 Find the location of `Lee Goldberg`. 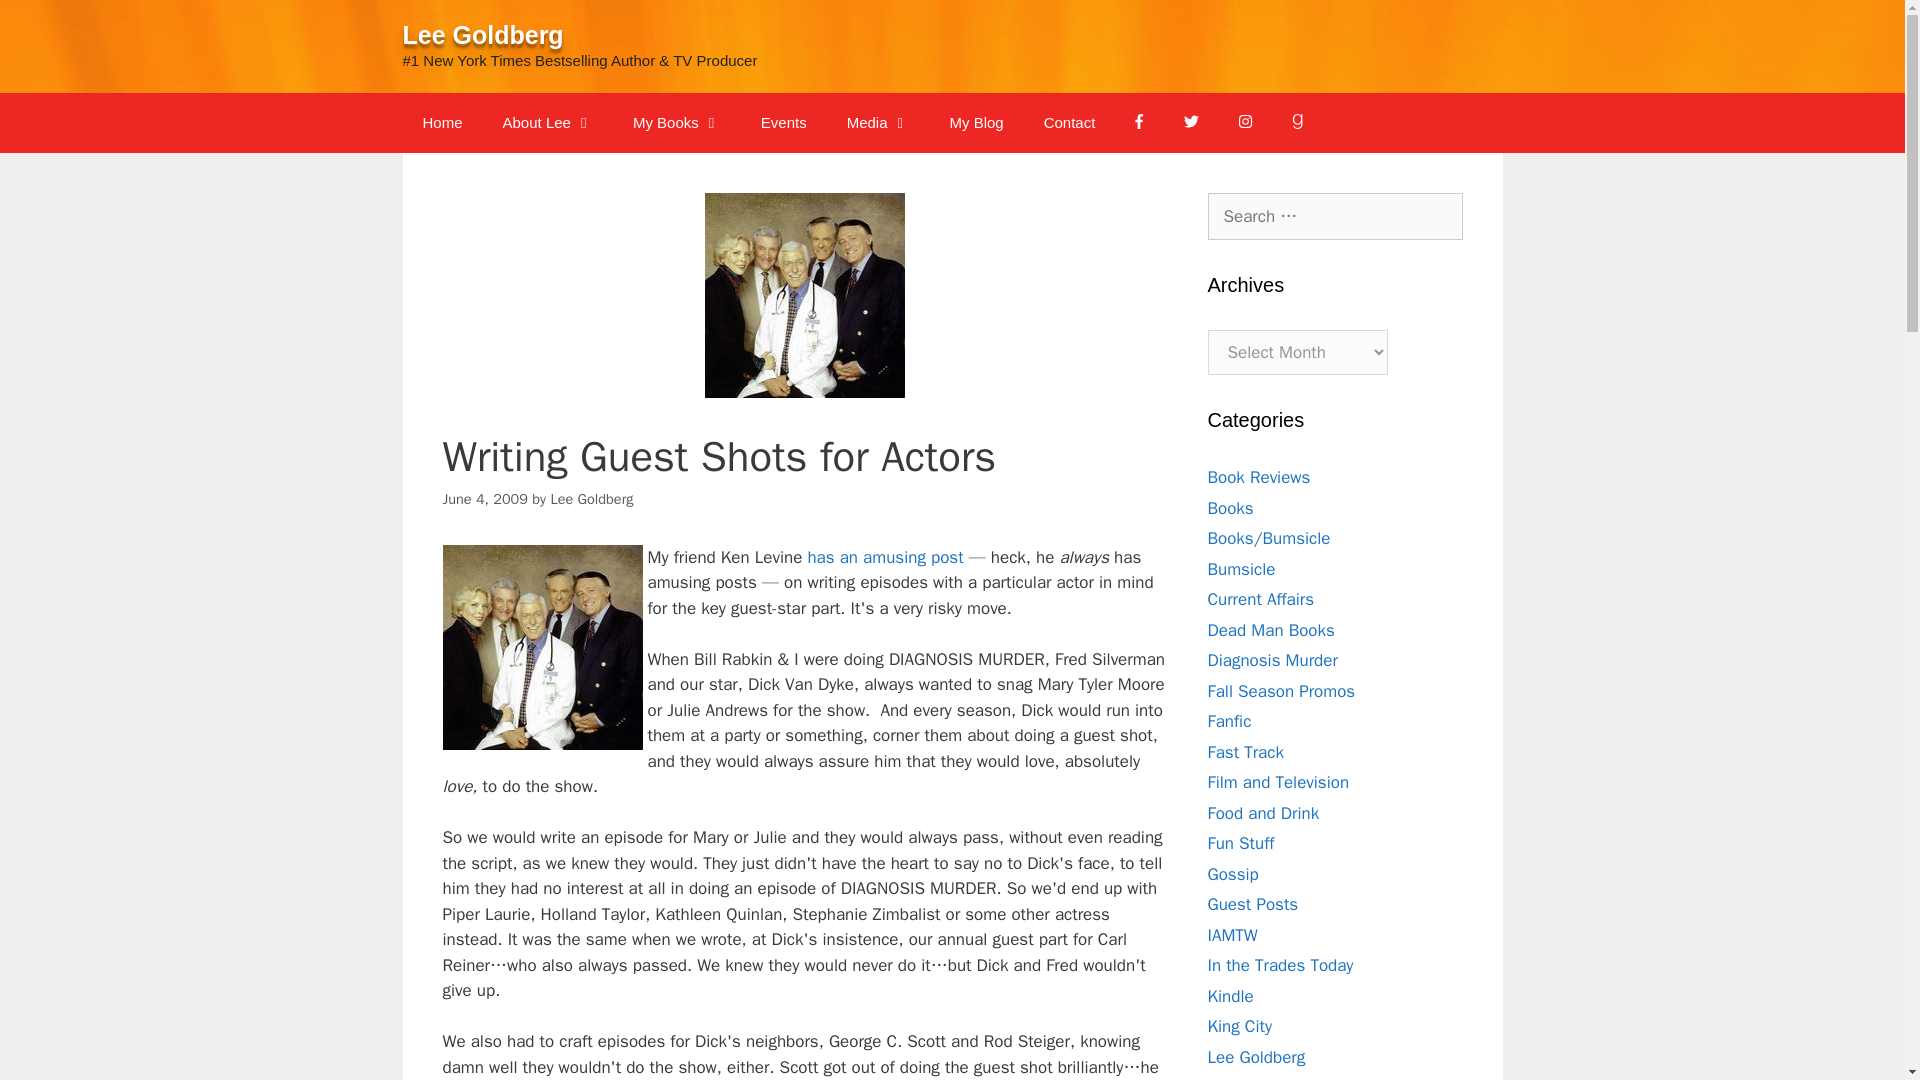

Lee Goldberg is located at coordinates (482, 34).